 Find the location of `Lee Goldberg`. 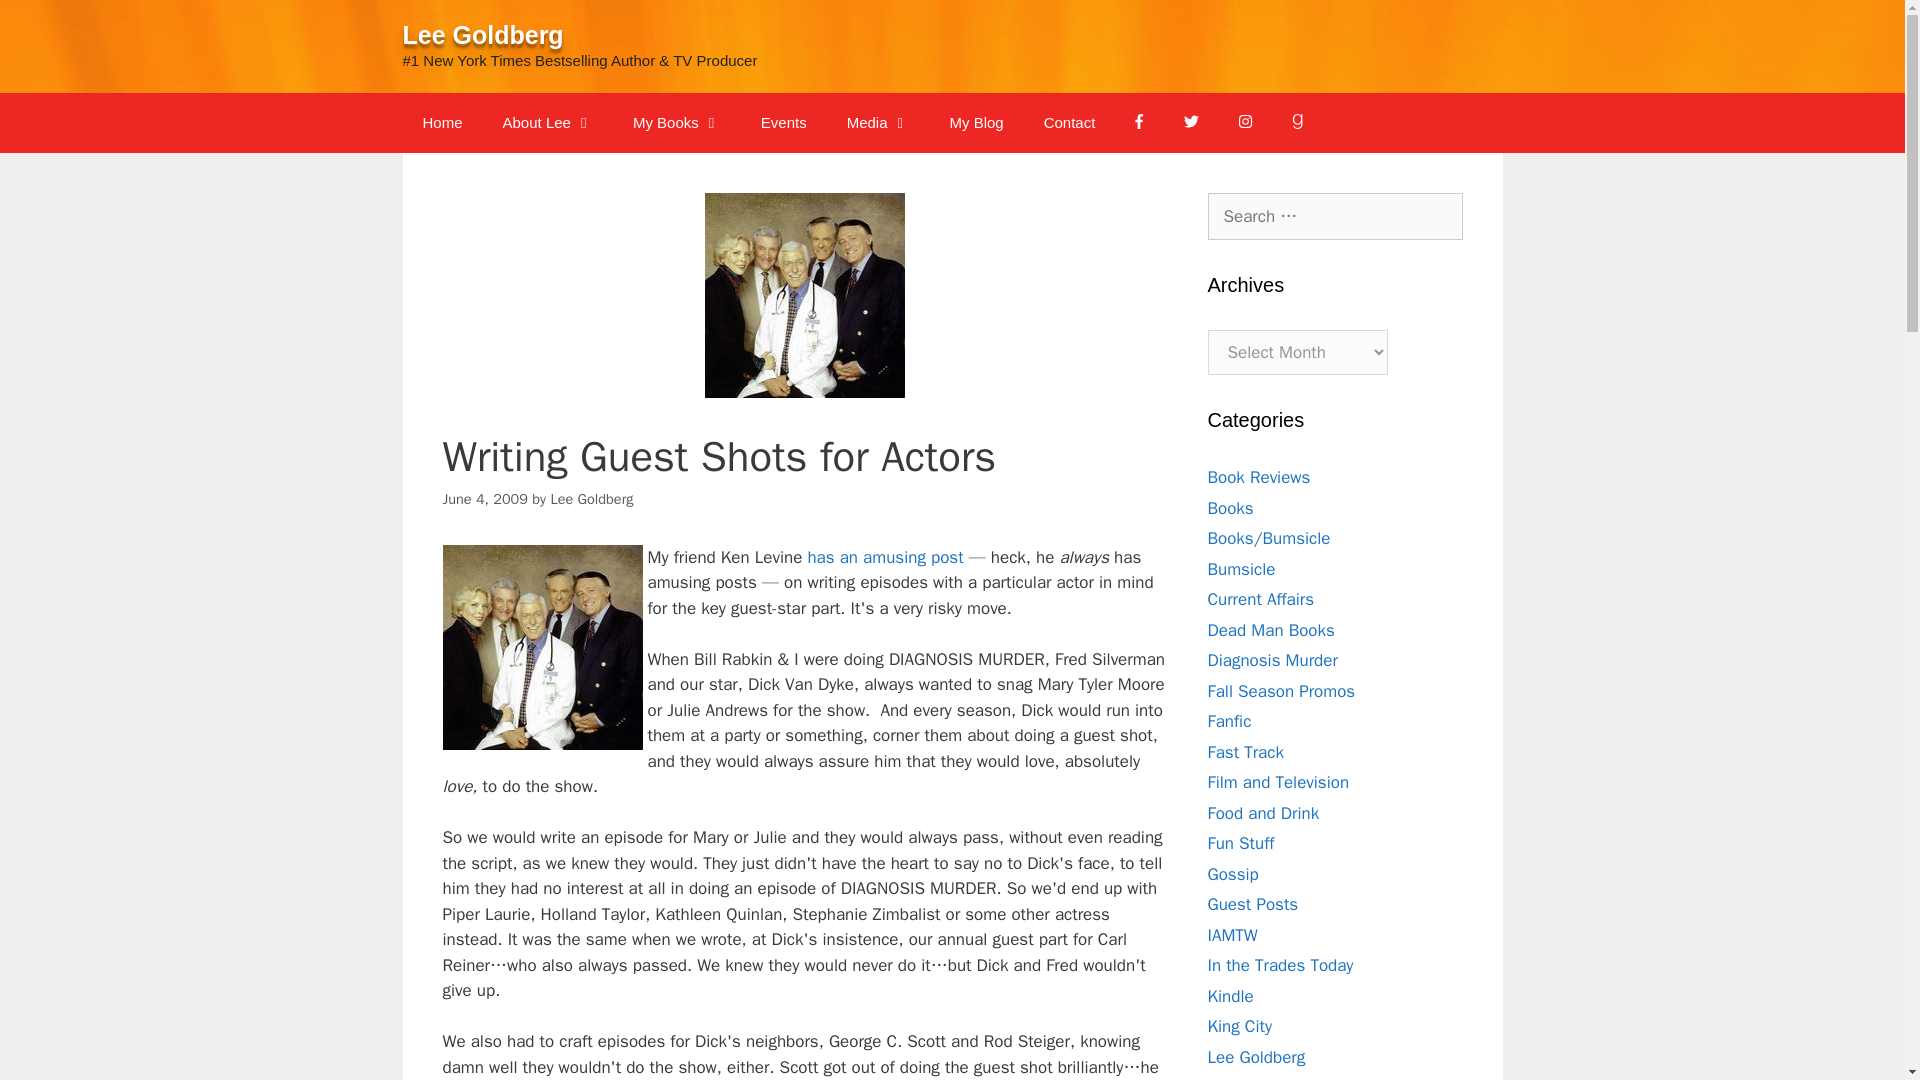

Lee Goldberg is located at coordinates (482, 34).